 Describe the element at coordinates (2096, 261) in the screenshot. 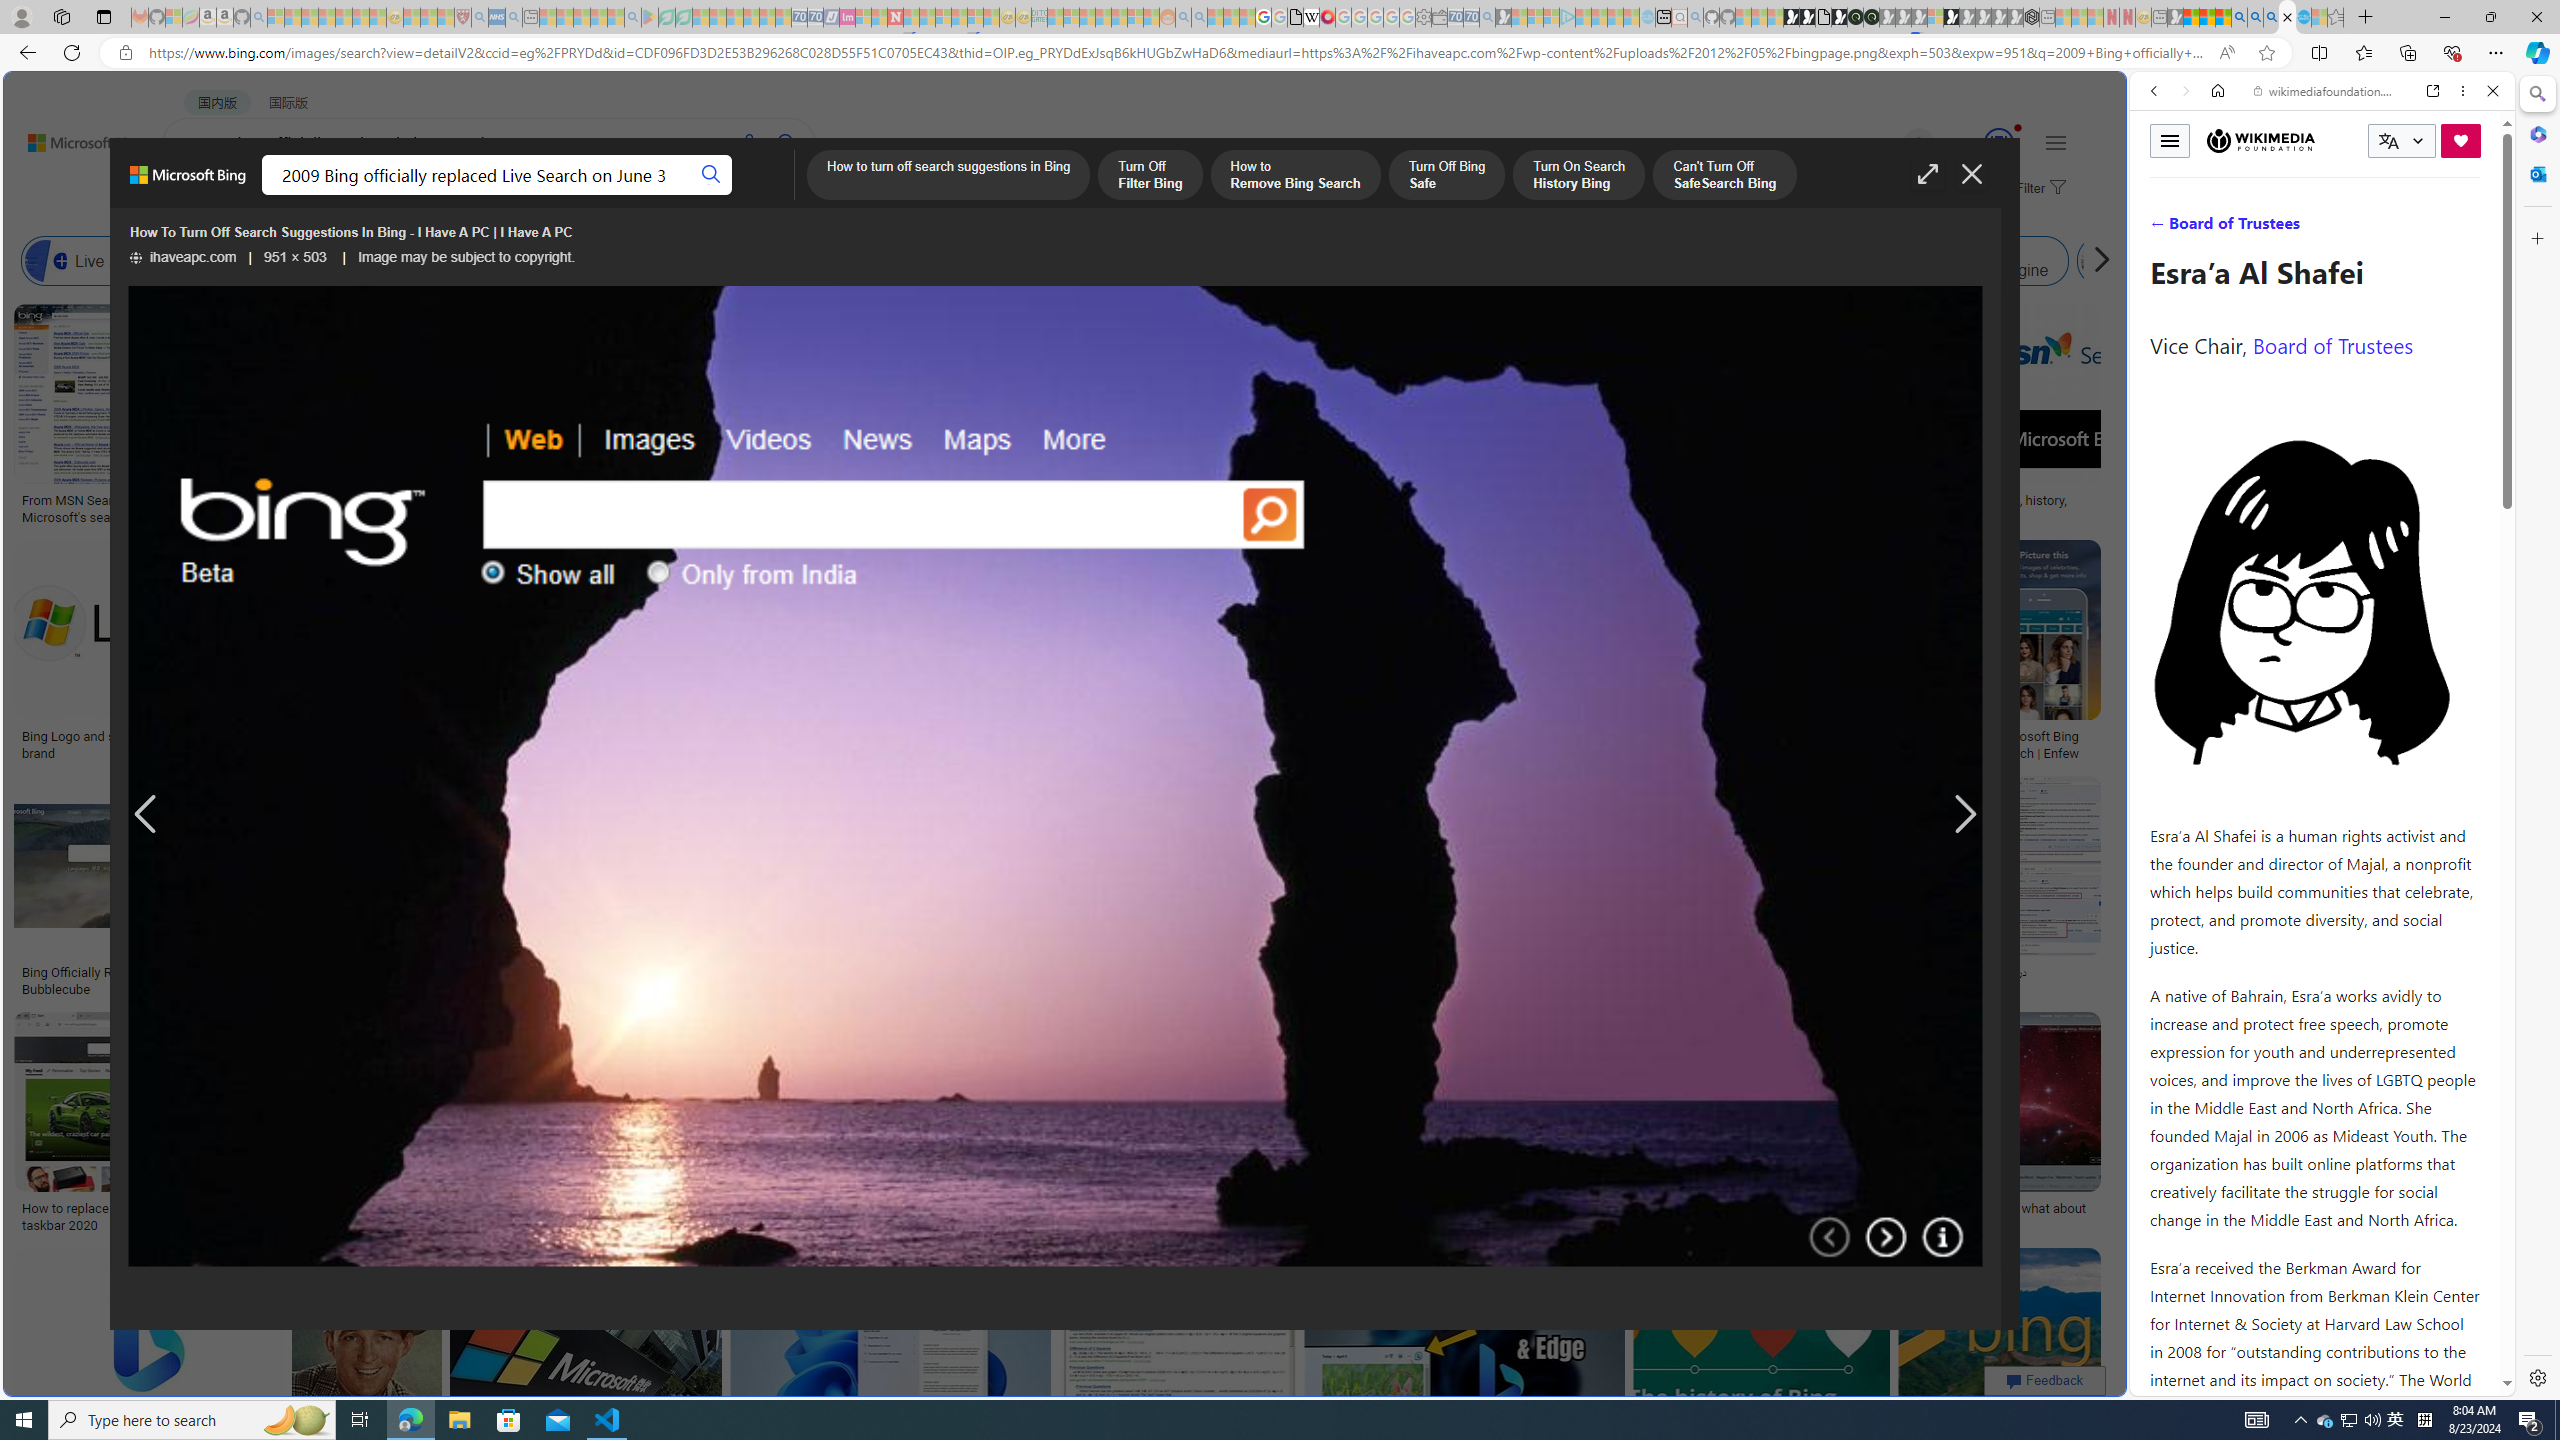

I see `Scroll right` at that location.